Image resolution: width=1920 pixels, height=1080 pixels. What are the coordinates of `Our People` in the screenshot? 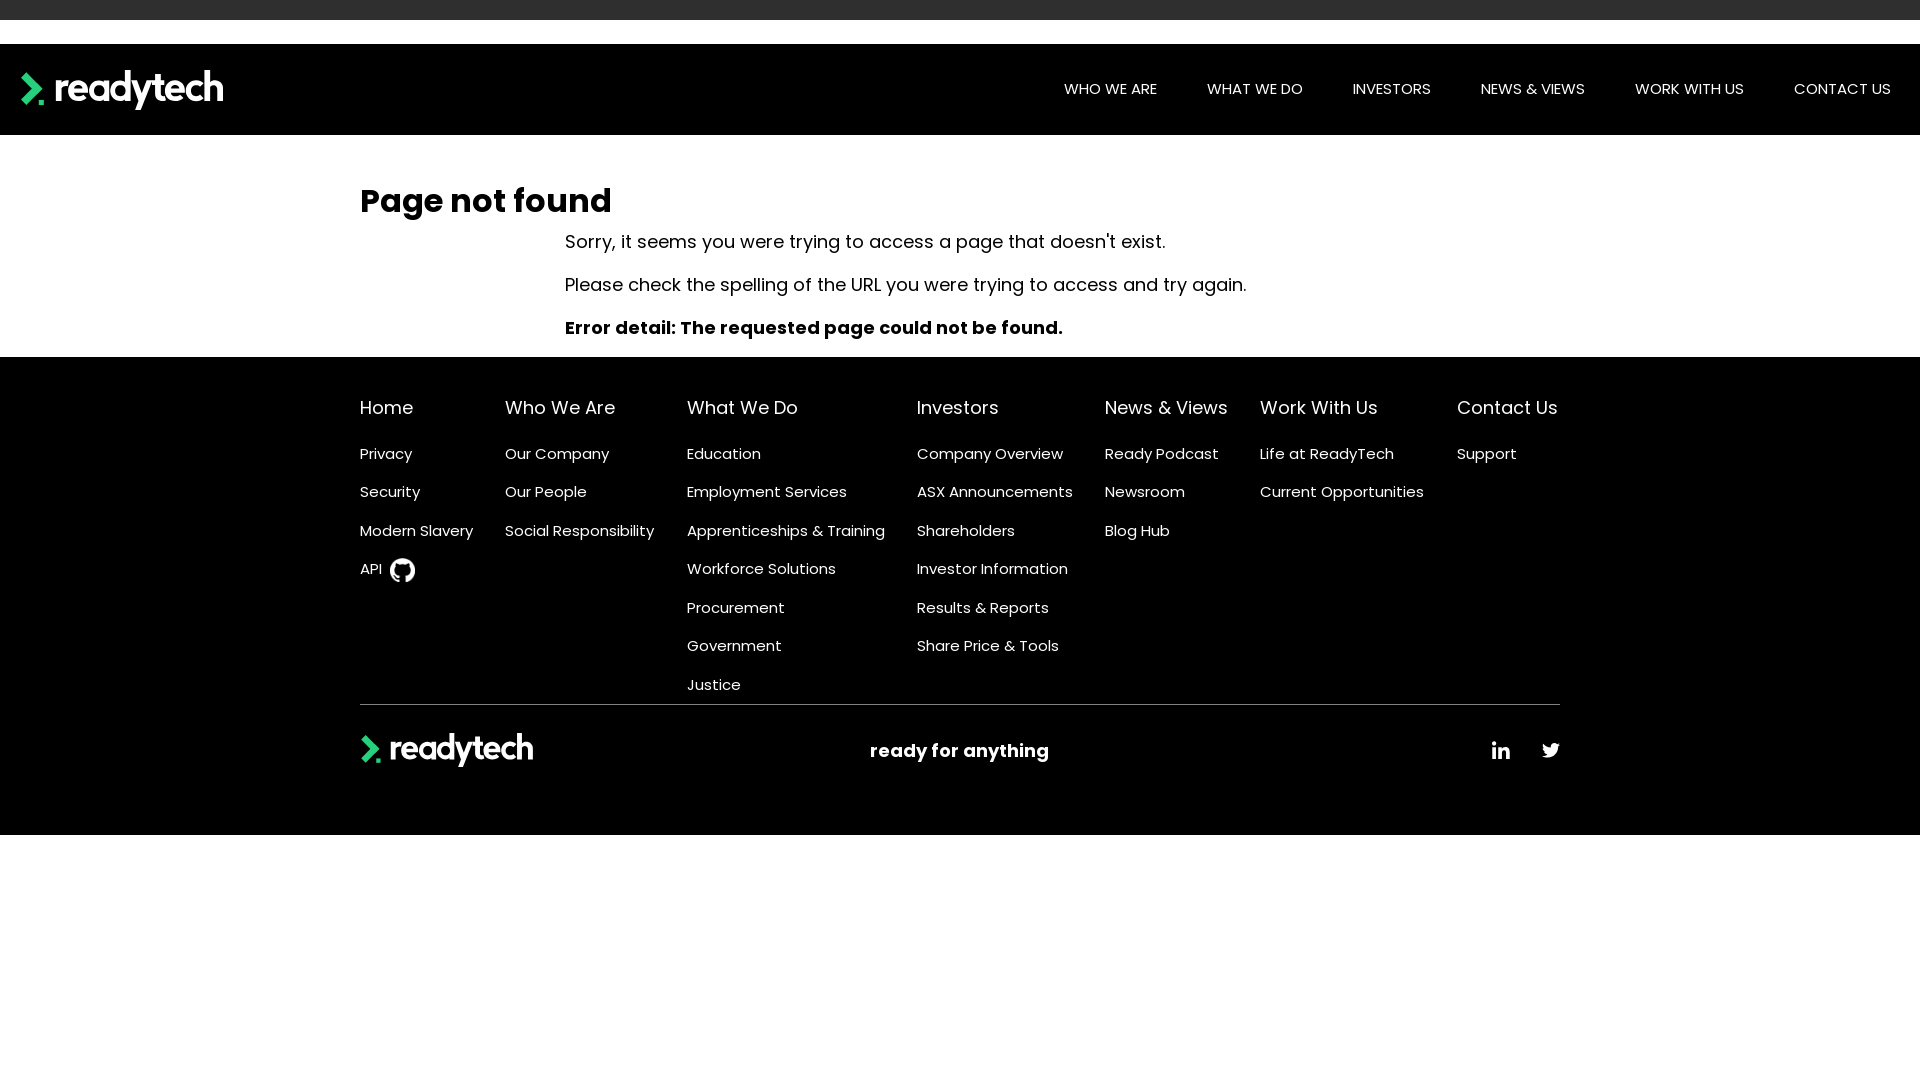 It's located at (546, 492).